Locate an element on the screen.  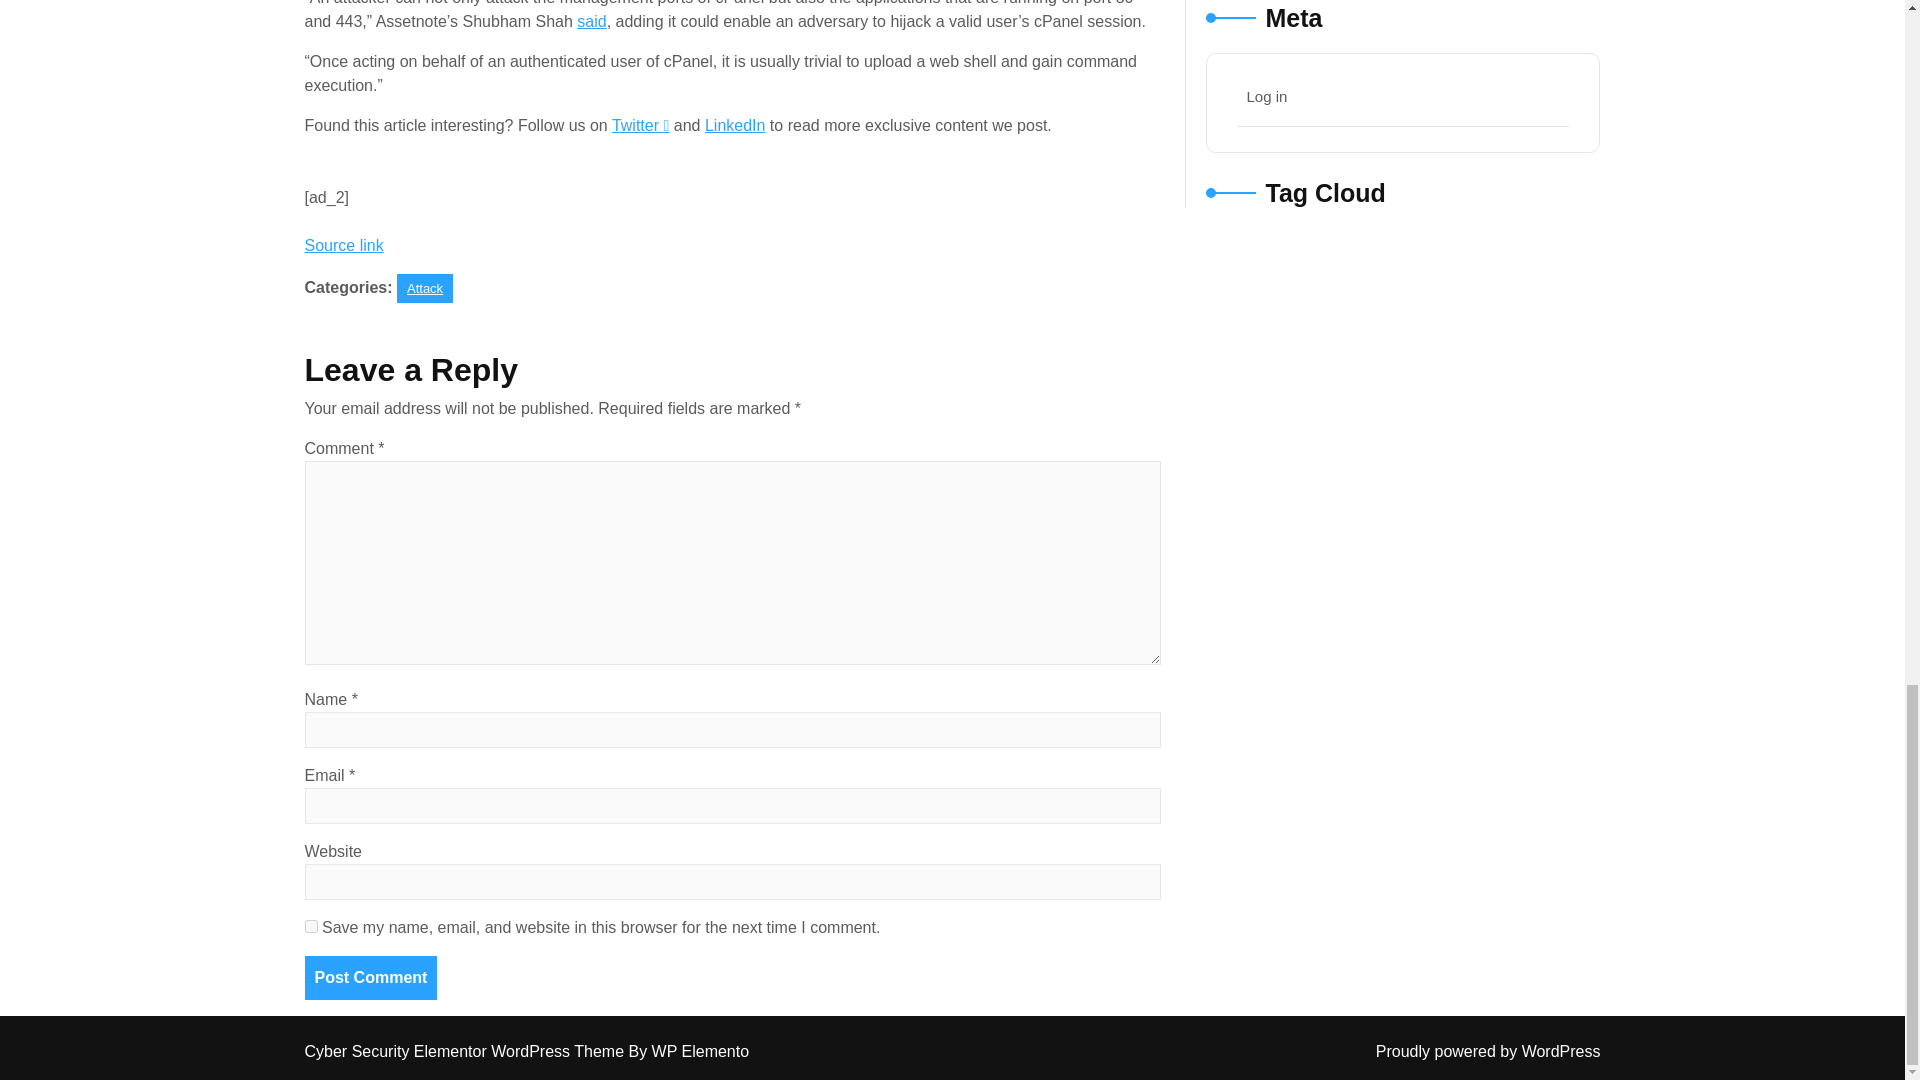
yes is located at coordinates (310, 926).